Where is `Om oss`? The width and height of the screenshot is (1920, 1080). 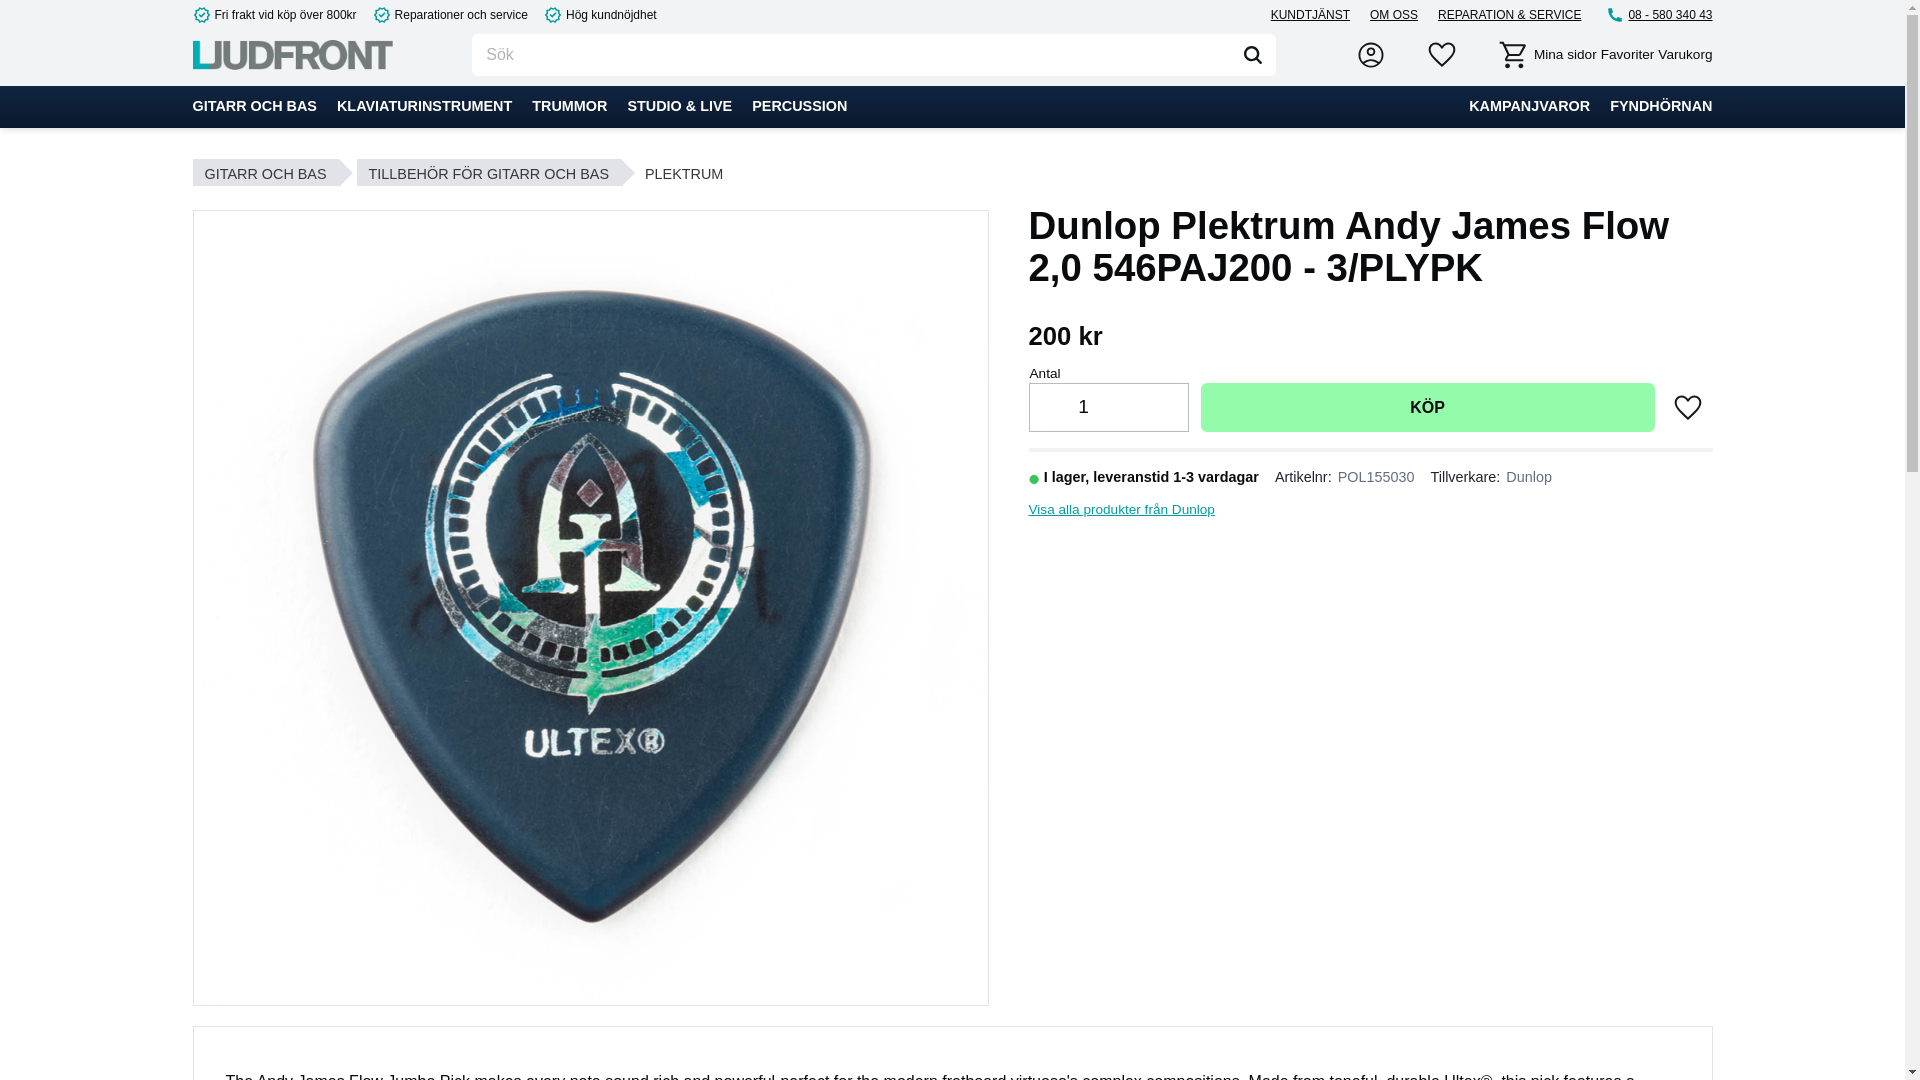
Om oss is located at coordinates (1394, 14).